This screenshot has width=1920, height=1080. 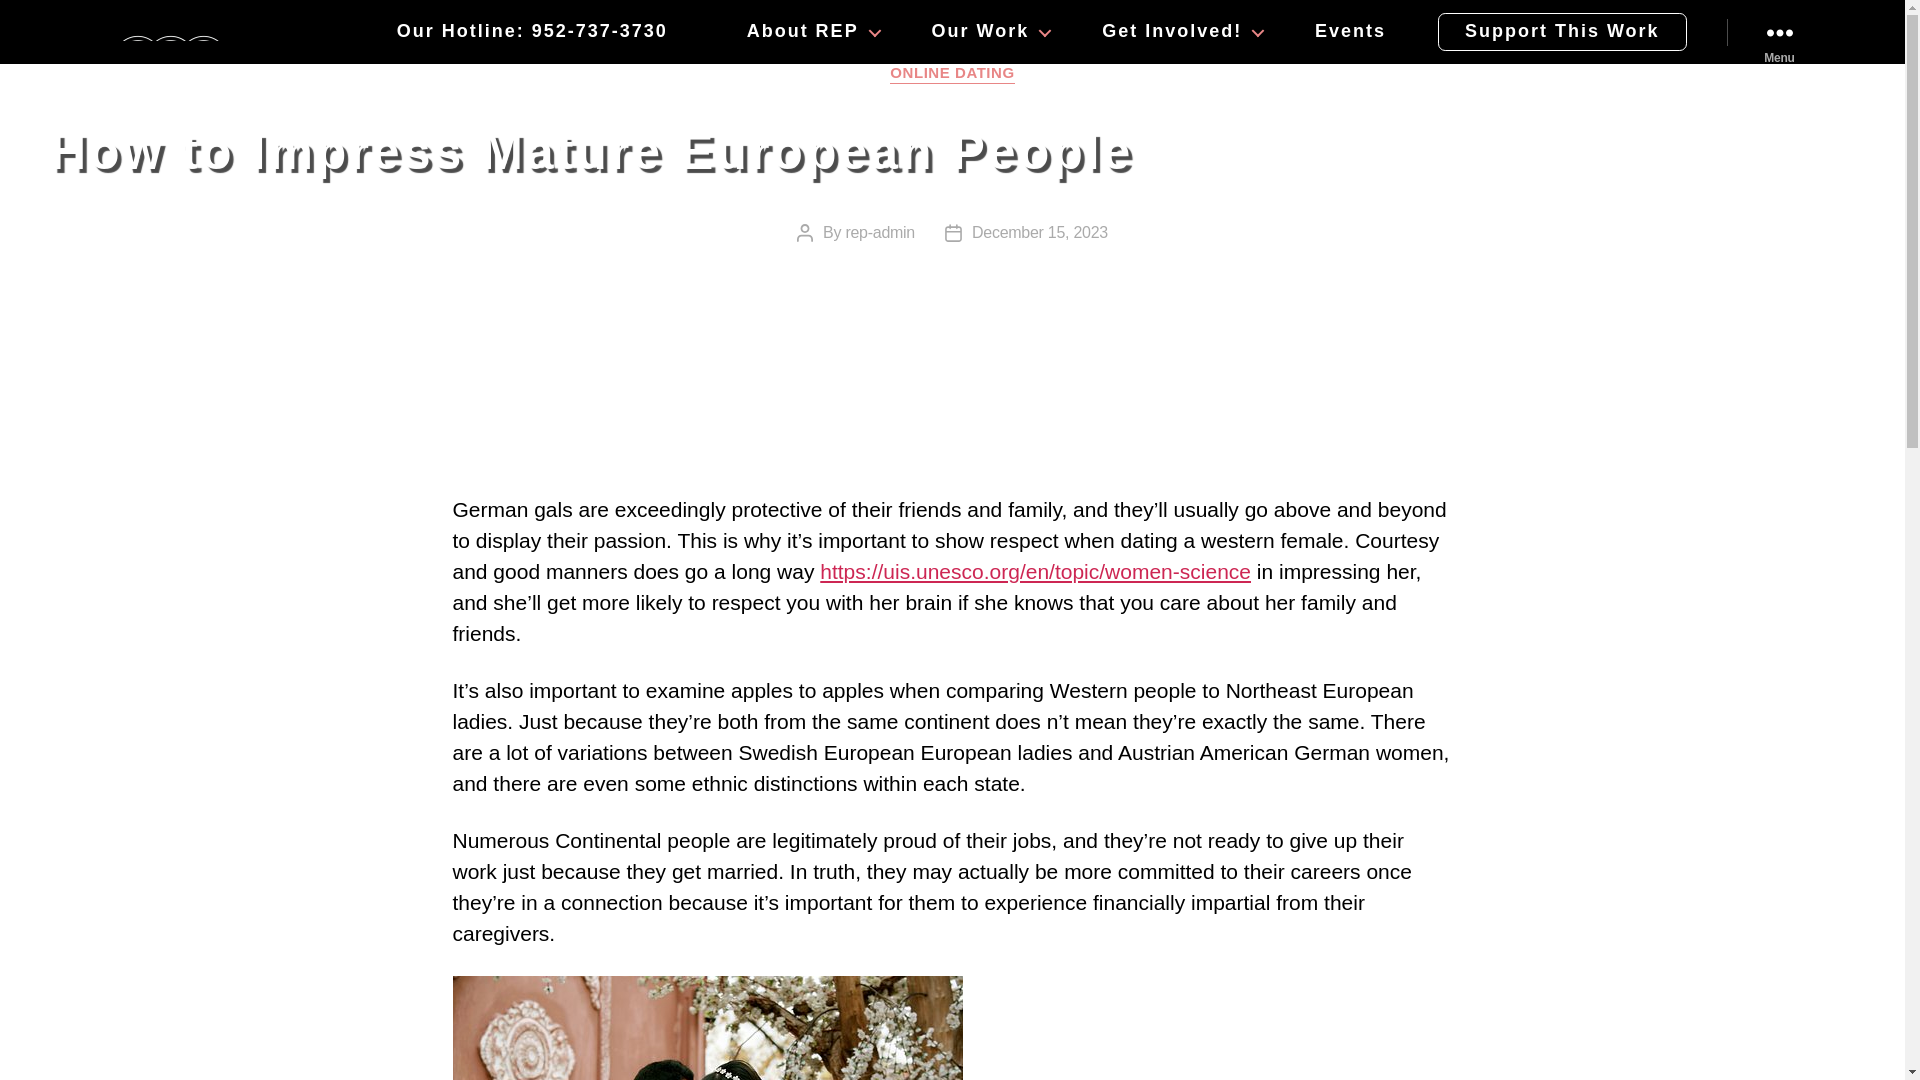 What do you see at coordinates (1350, 31) in the screenshot?
I see `Events` at bounding box center [1350, 31].